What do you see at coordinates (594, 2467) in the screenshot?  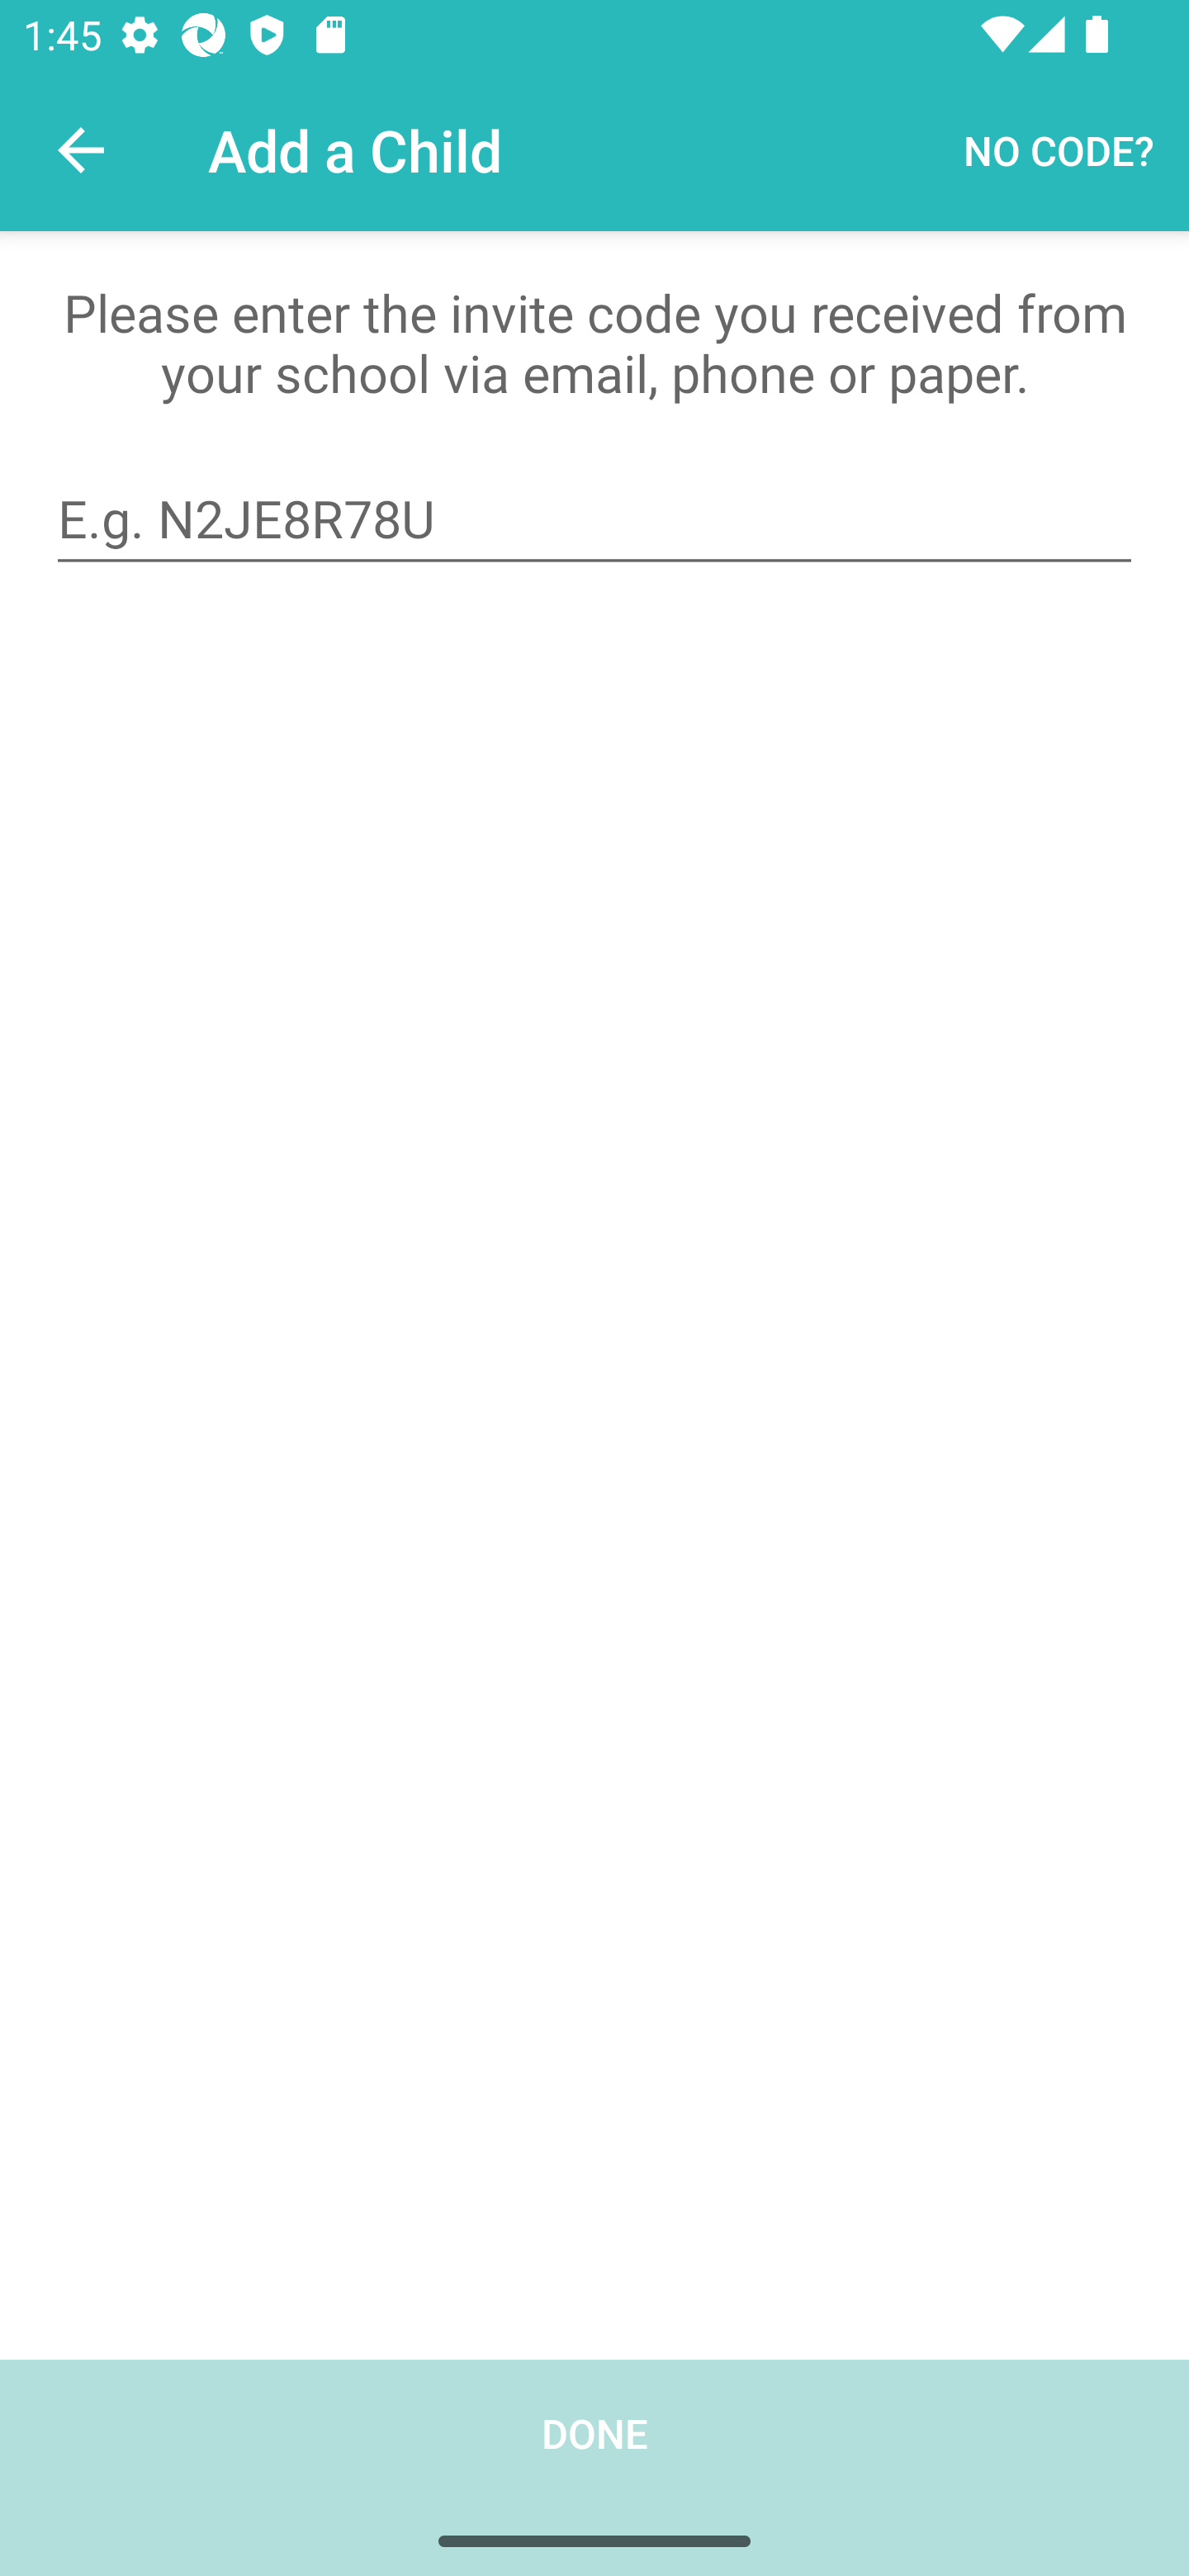 I see `DONE` at bounding box center [594, 2467].